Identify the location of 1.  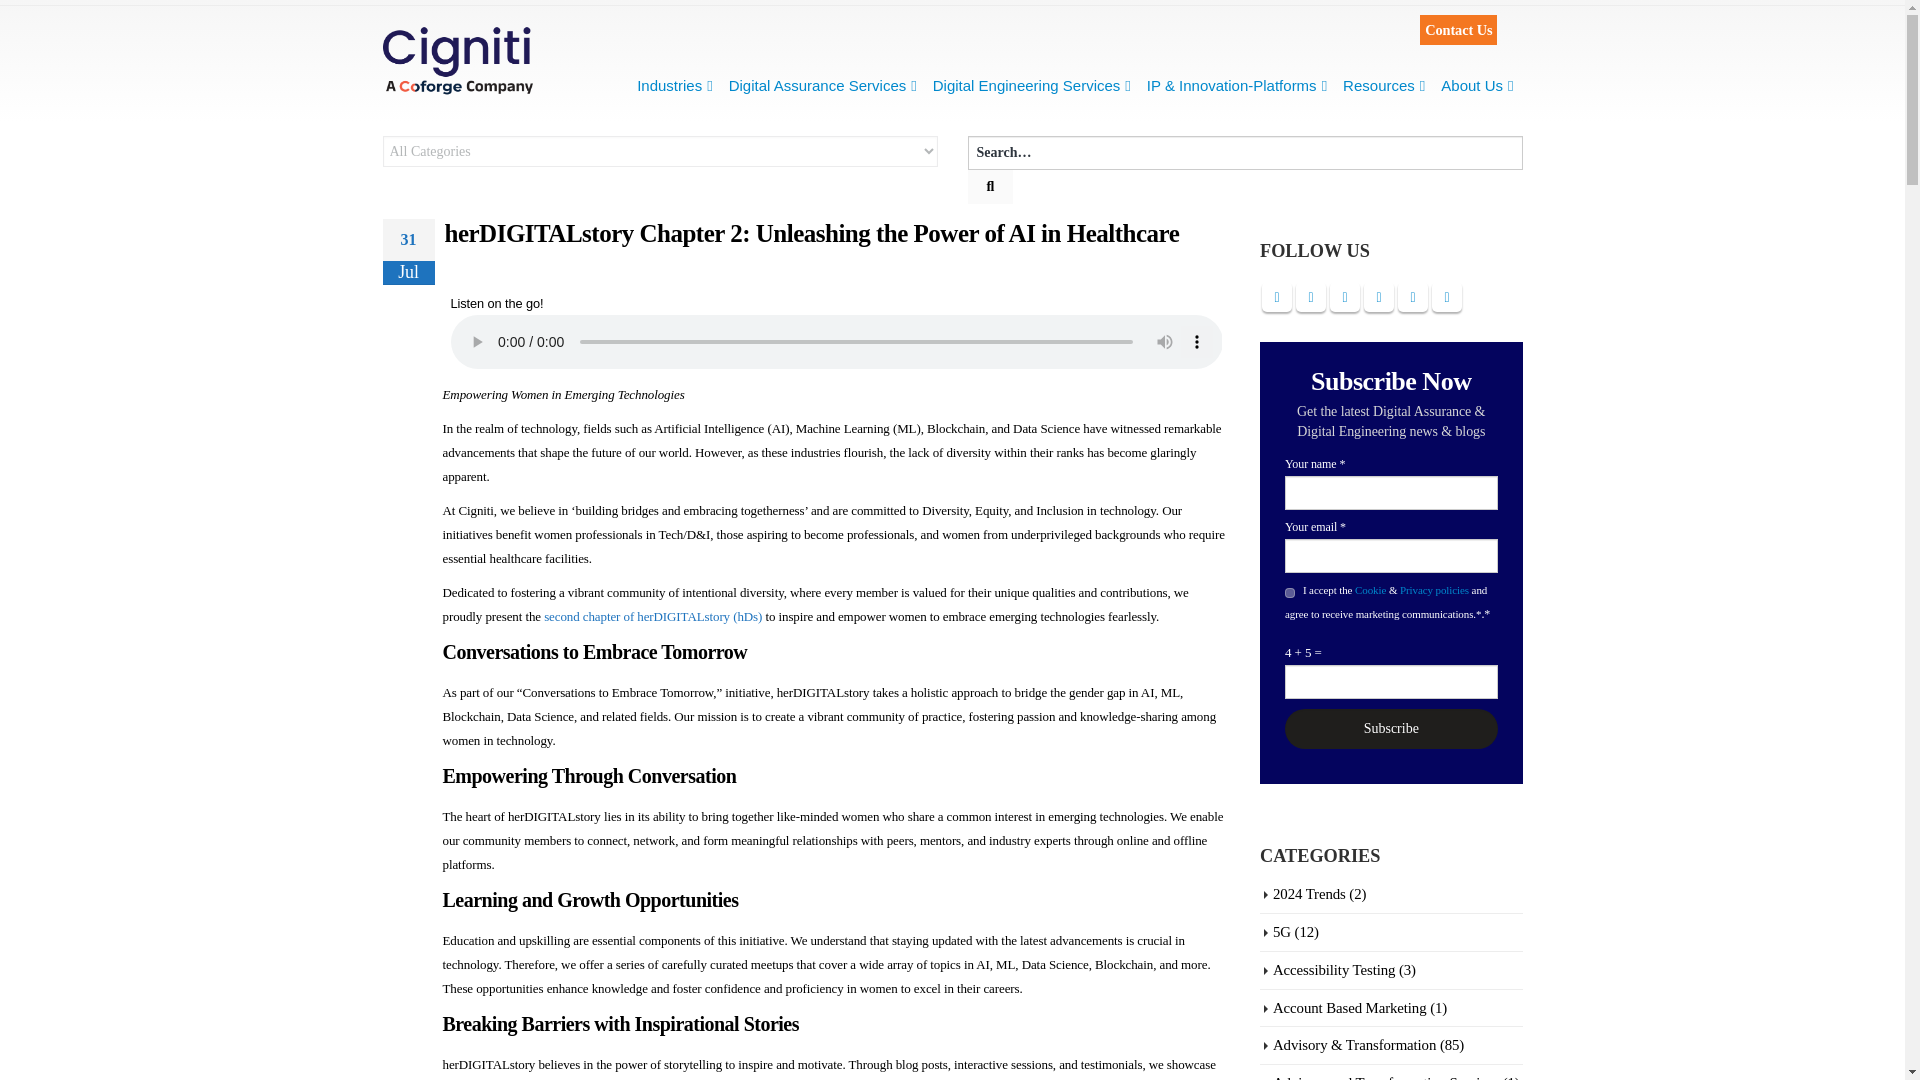
(1289, 592).